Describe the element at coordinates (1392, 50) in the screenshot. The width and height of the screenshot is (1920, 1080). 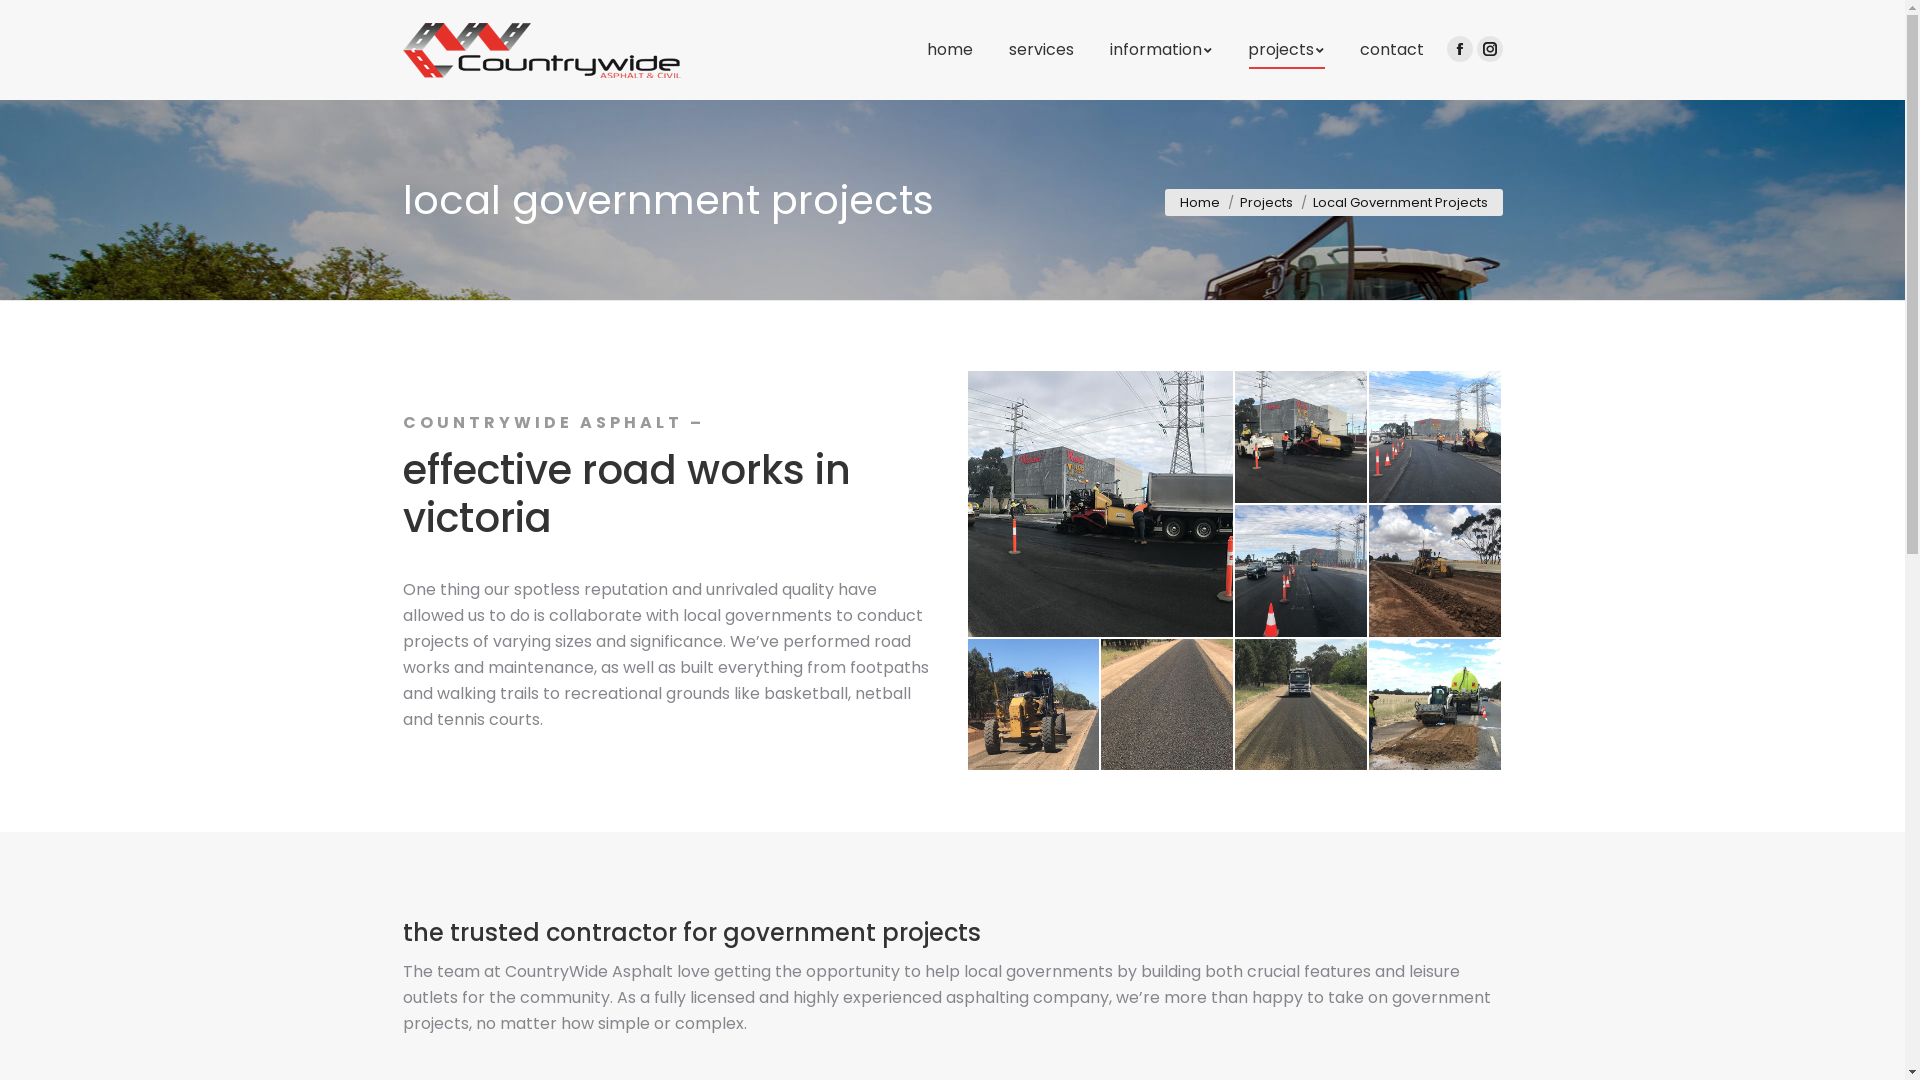
I see `contact` at that location.